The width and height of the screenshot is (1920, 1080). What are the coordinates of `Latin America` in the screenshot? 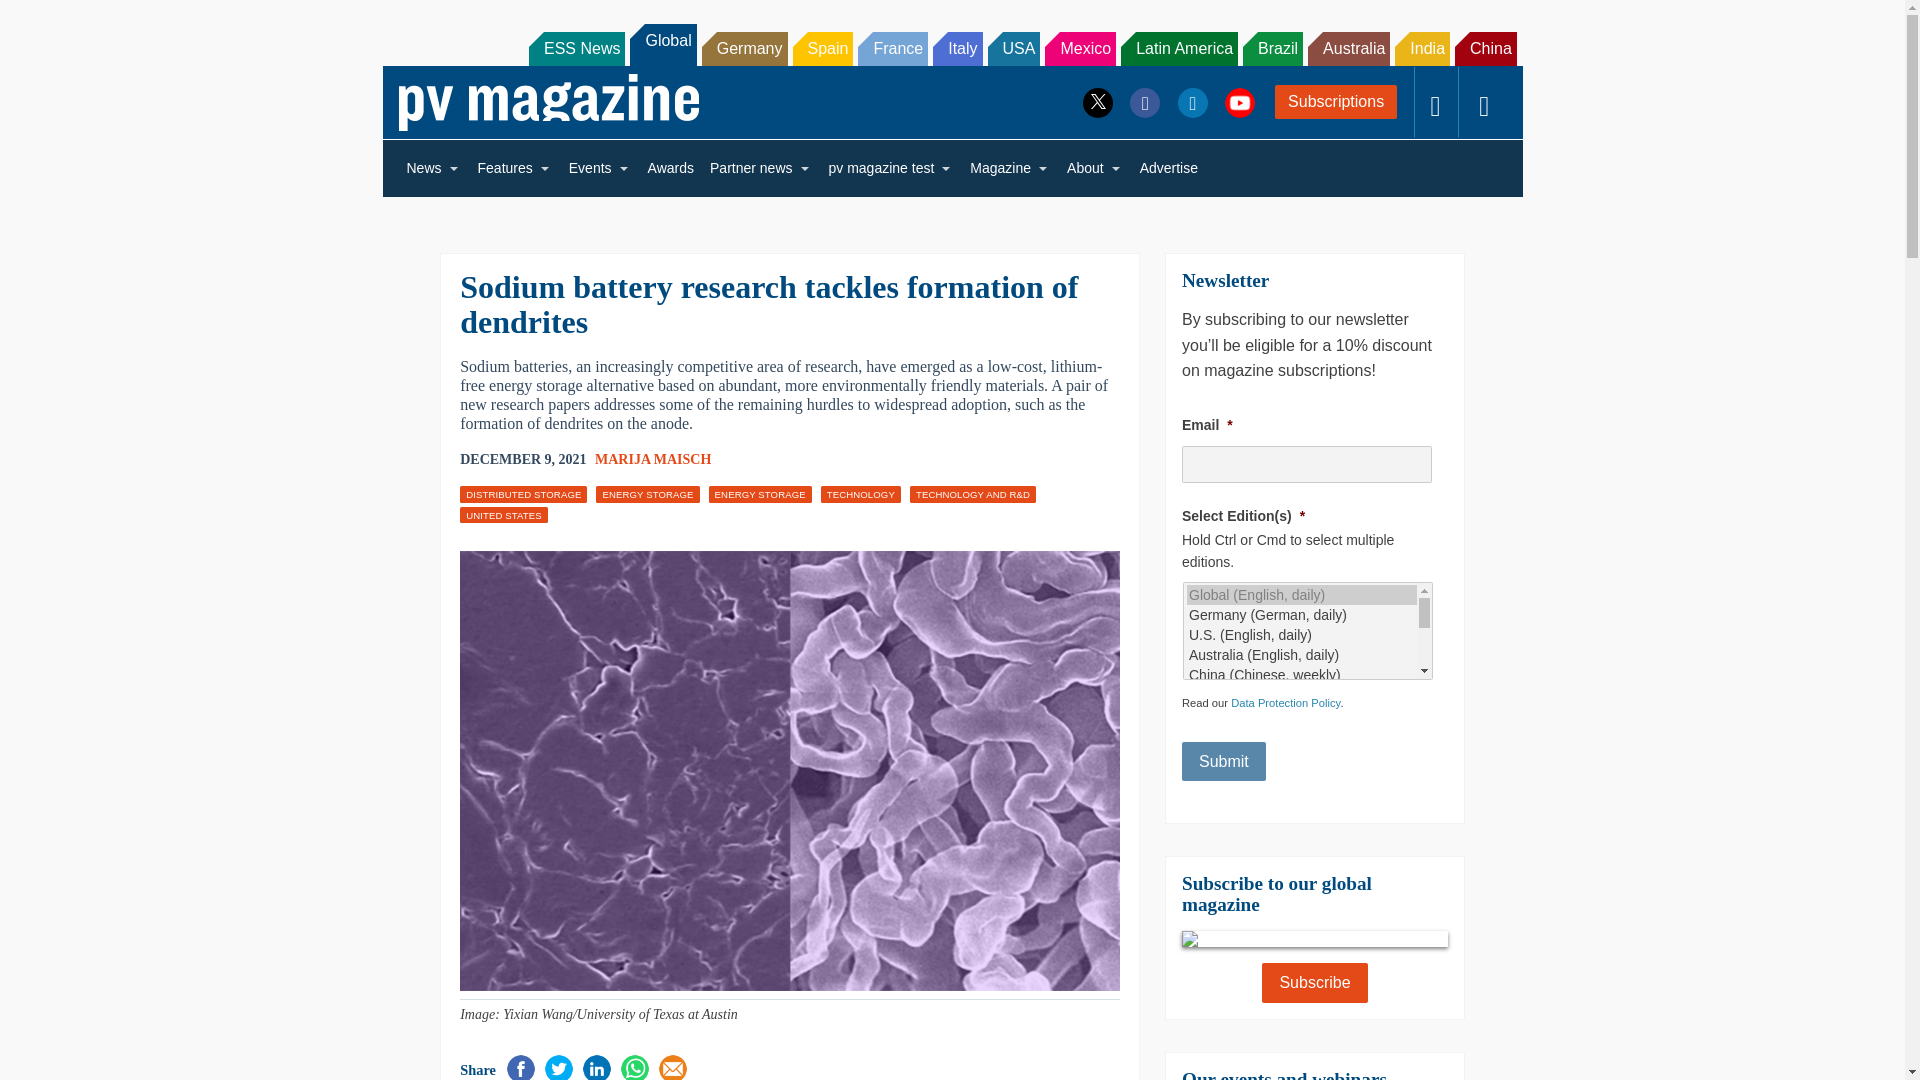 It's located at (1180, 48).